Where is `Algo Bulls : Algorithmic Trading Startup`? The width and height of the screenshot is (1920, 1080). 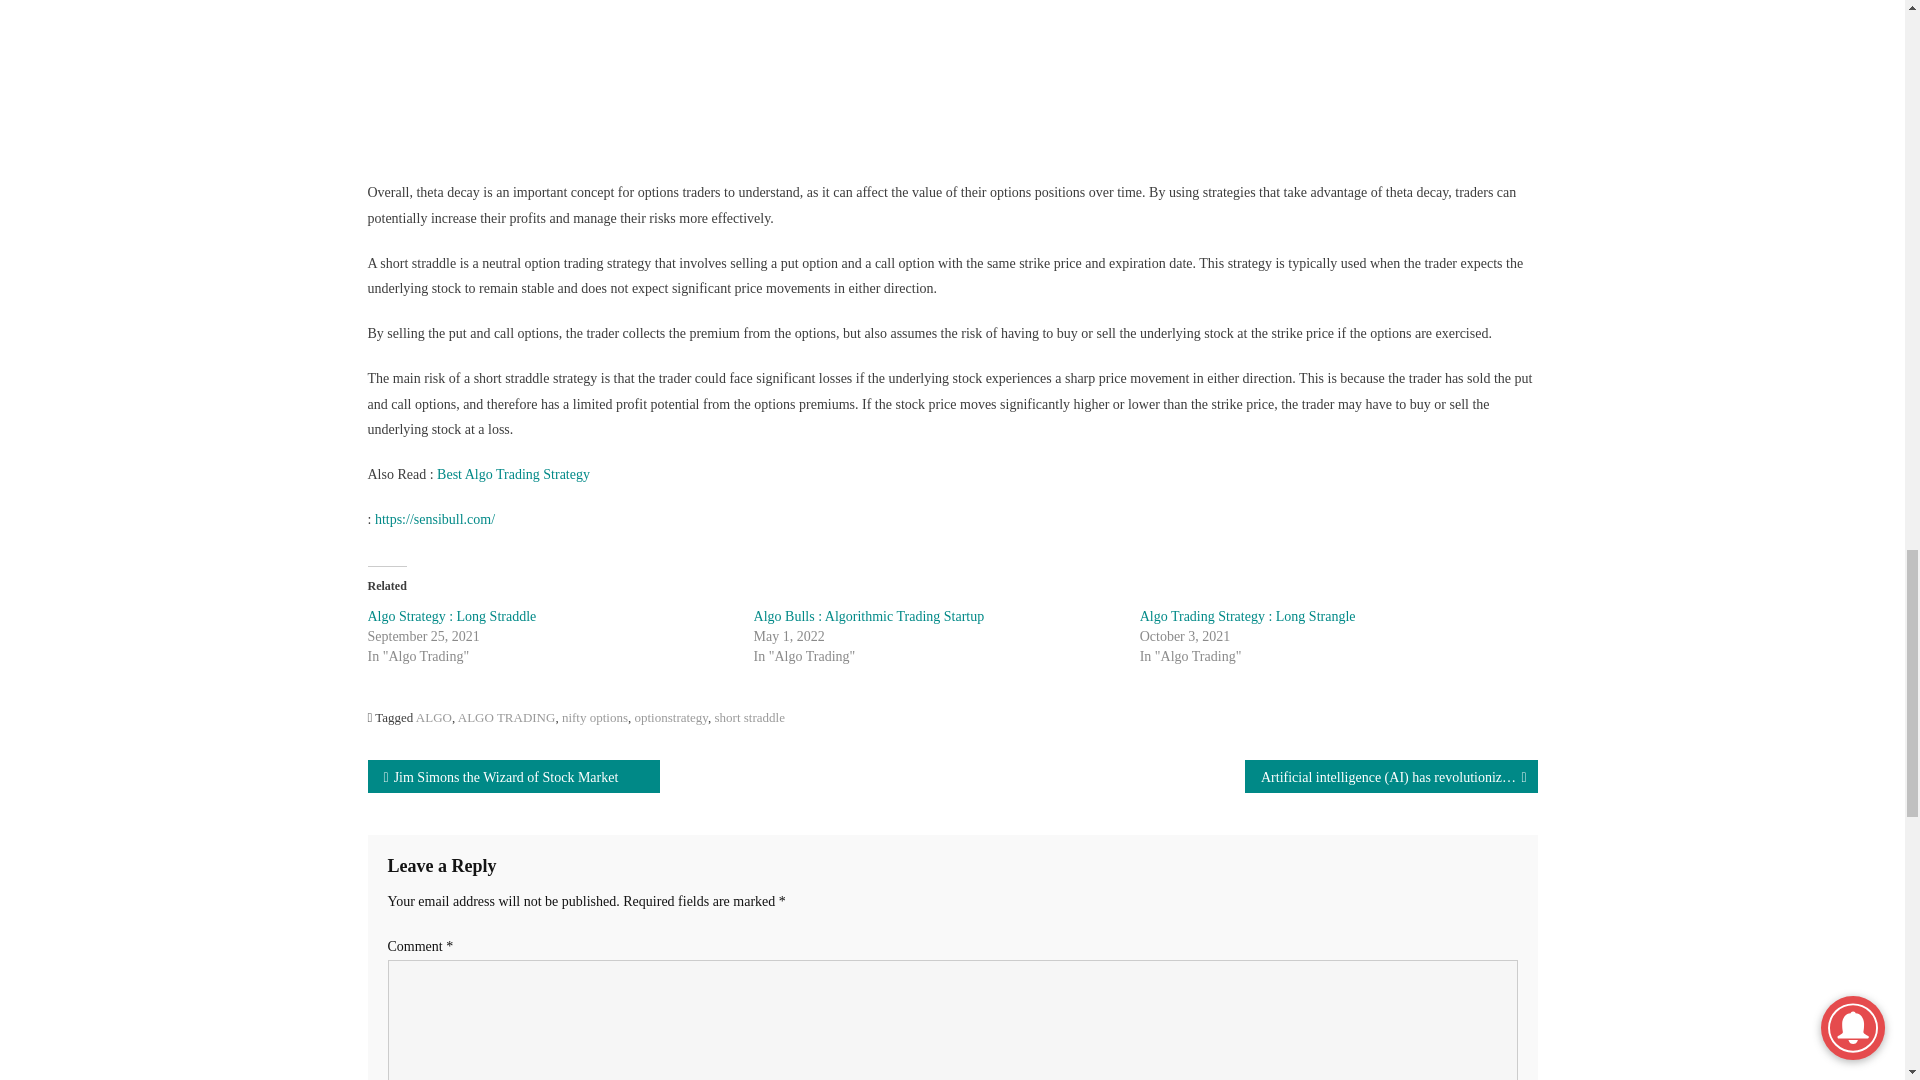
Algo Bulls : Algorithmic Trading Startup is located at coordinates (869, 616).